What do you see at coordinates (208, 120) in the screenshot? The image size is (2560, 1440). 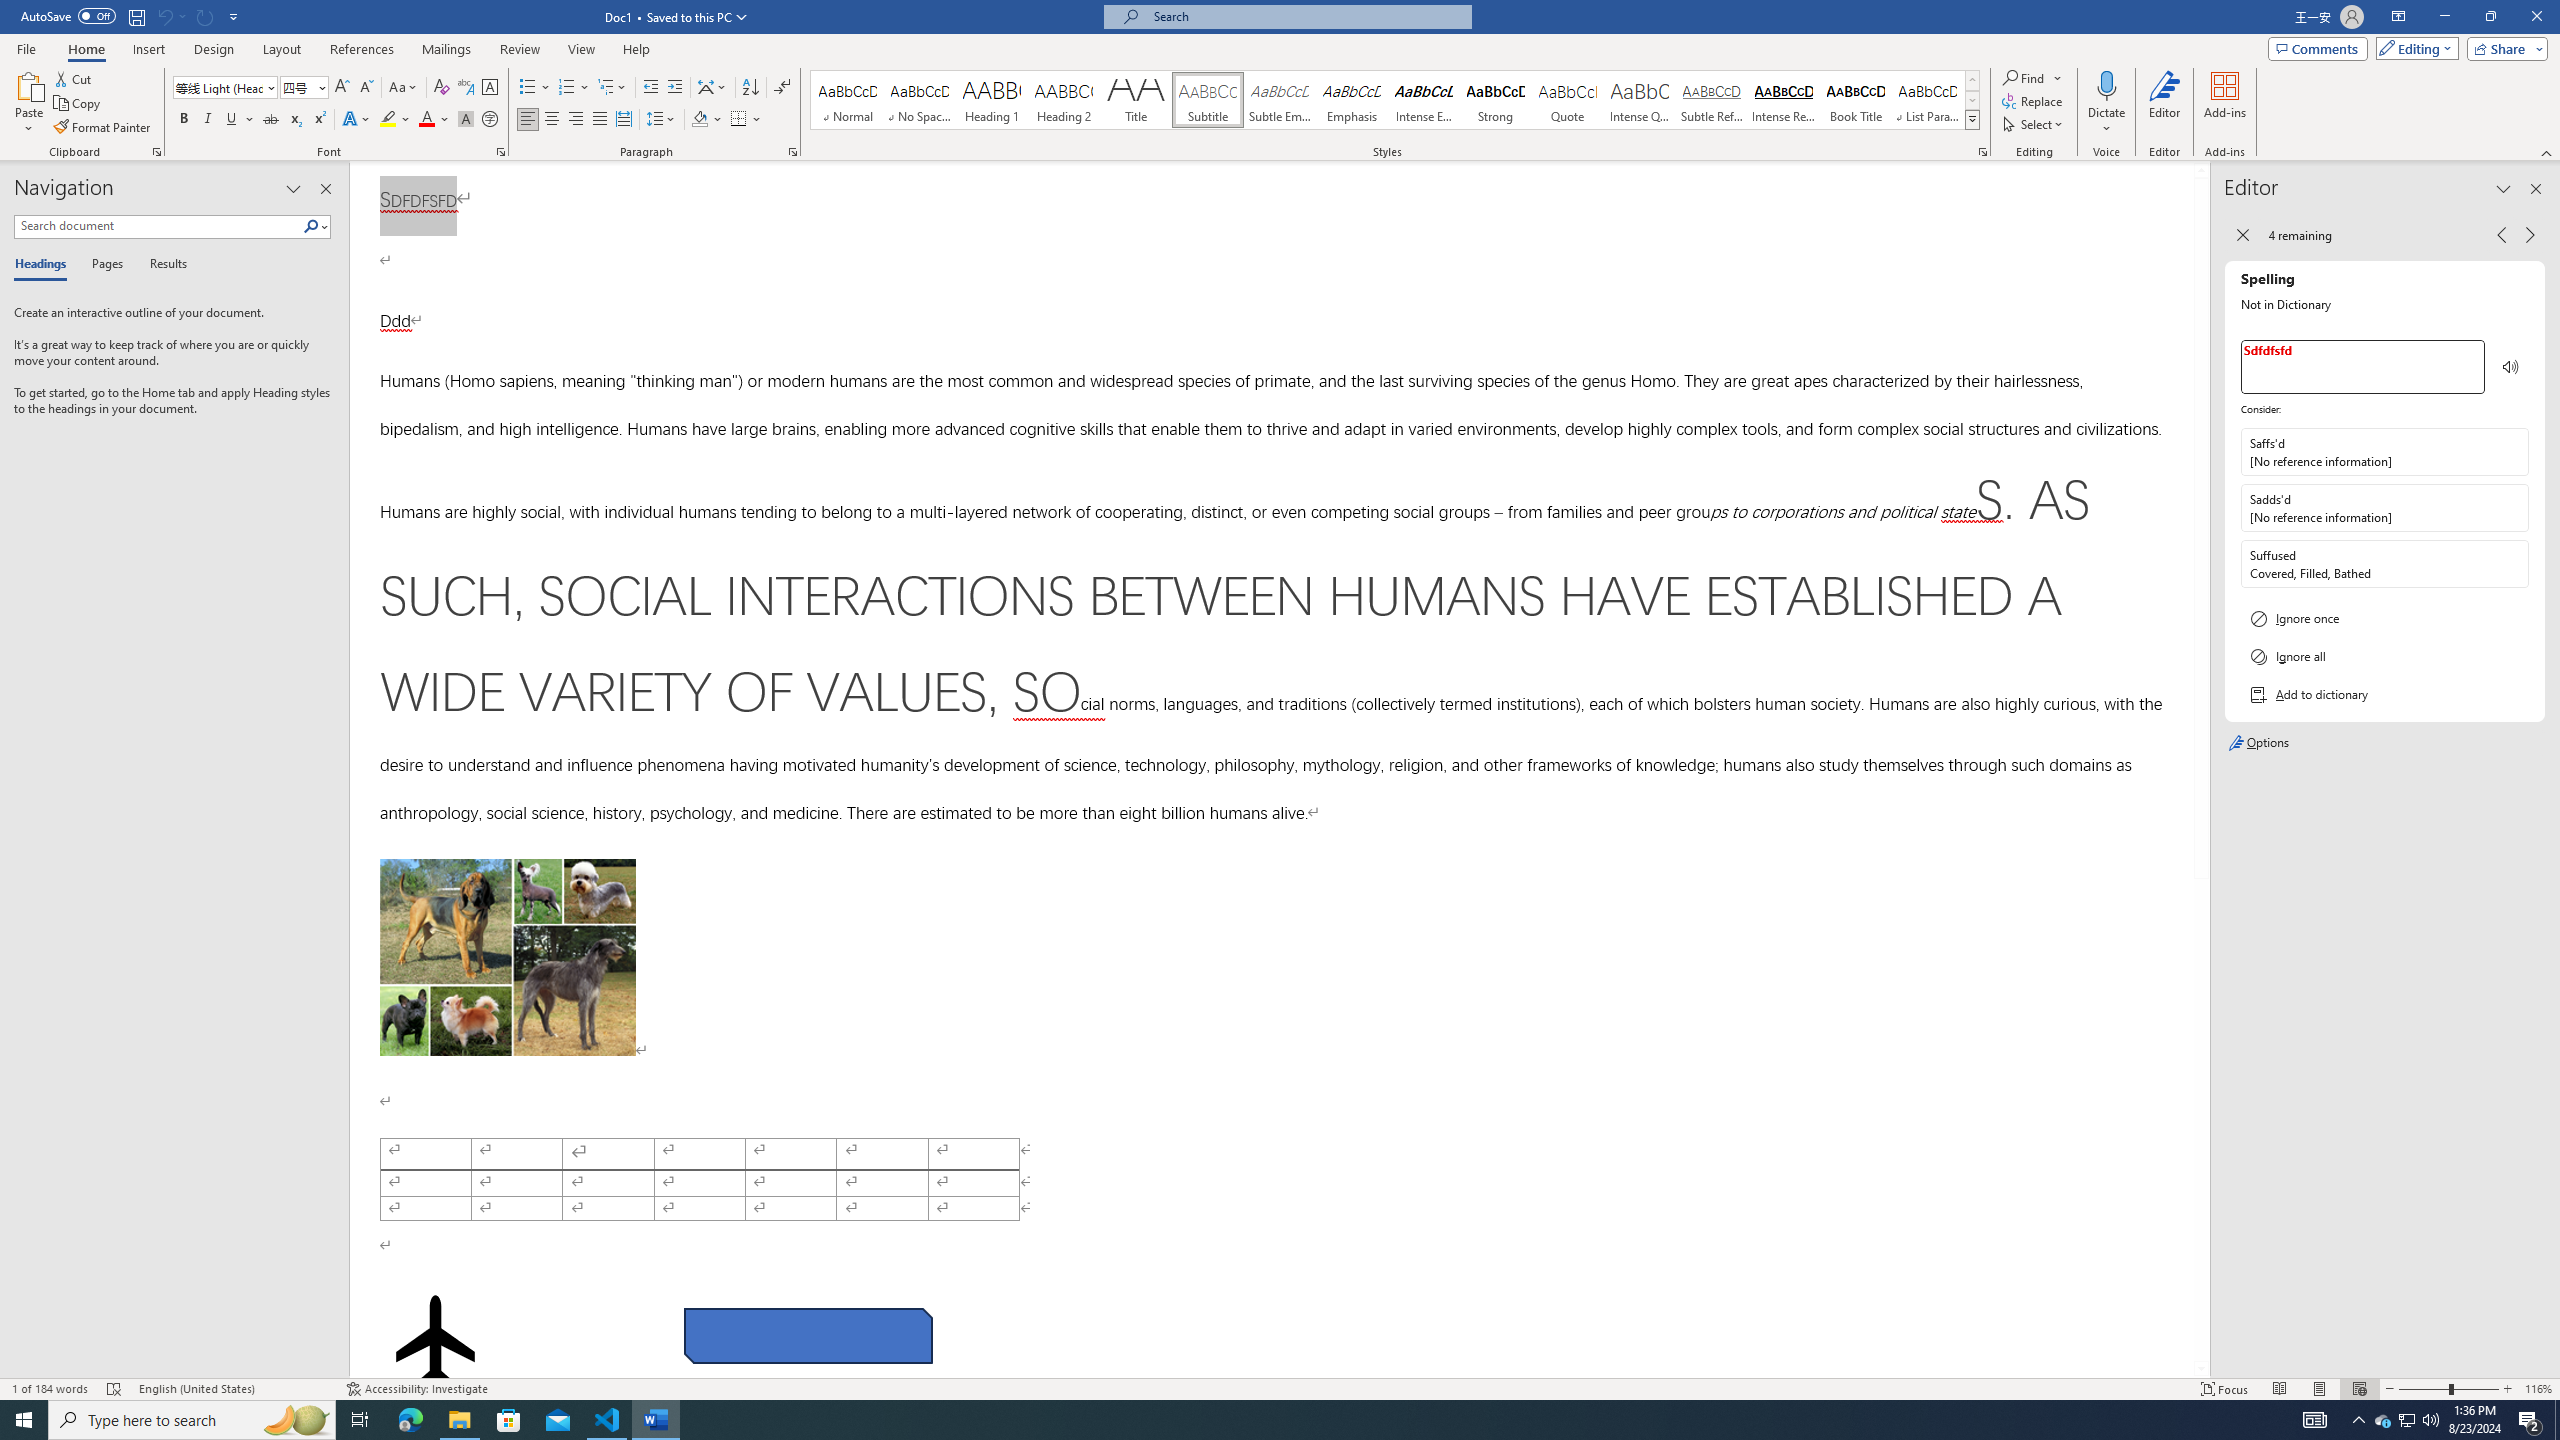 I see `Italic` at bounding box center [208, 120].